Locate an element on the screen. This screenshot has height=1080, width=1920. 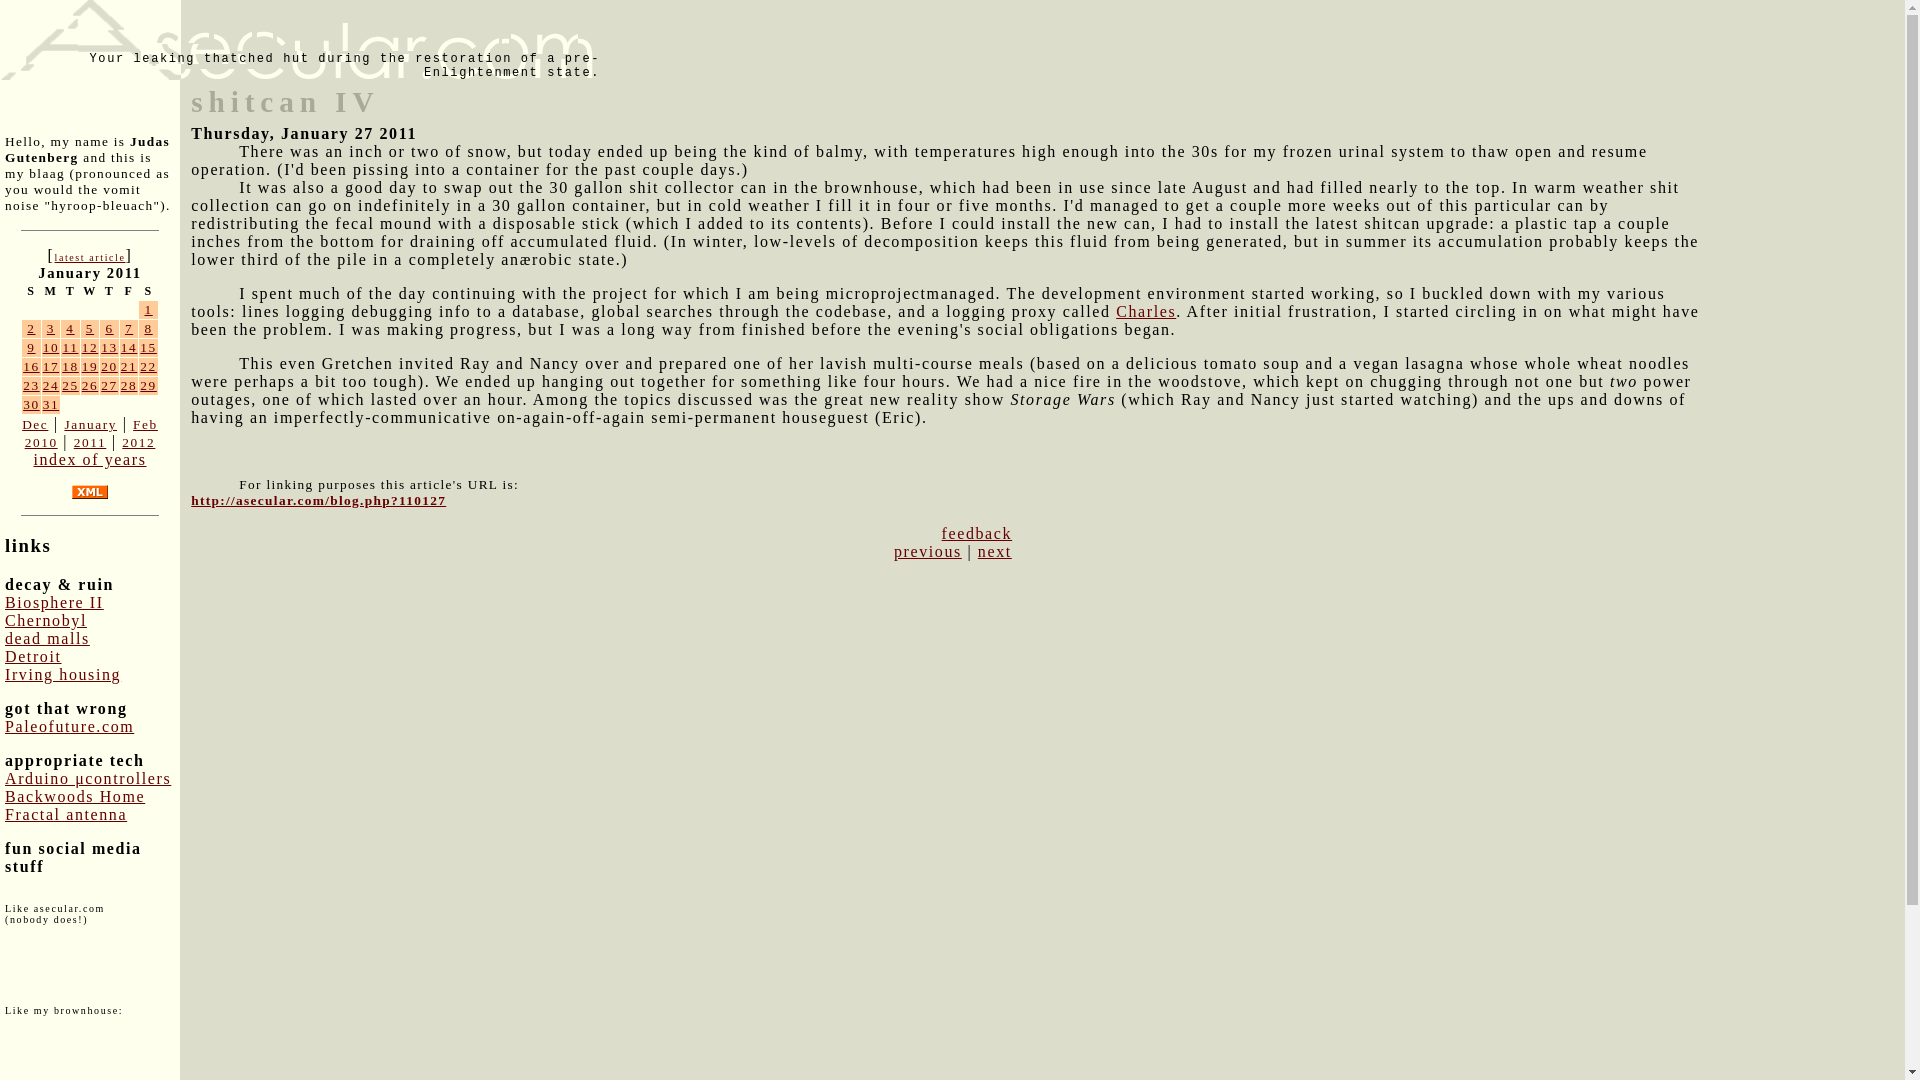
index of years is located at coordinates (88, 459).